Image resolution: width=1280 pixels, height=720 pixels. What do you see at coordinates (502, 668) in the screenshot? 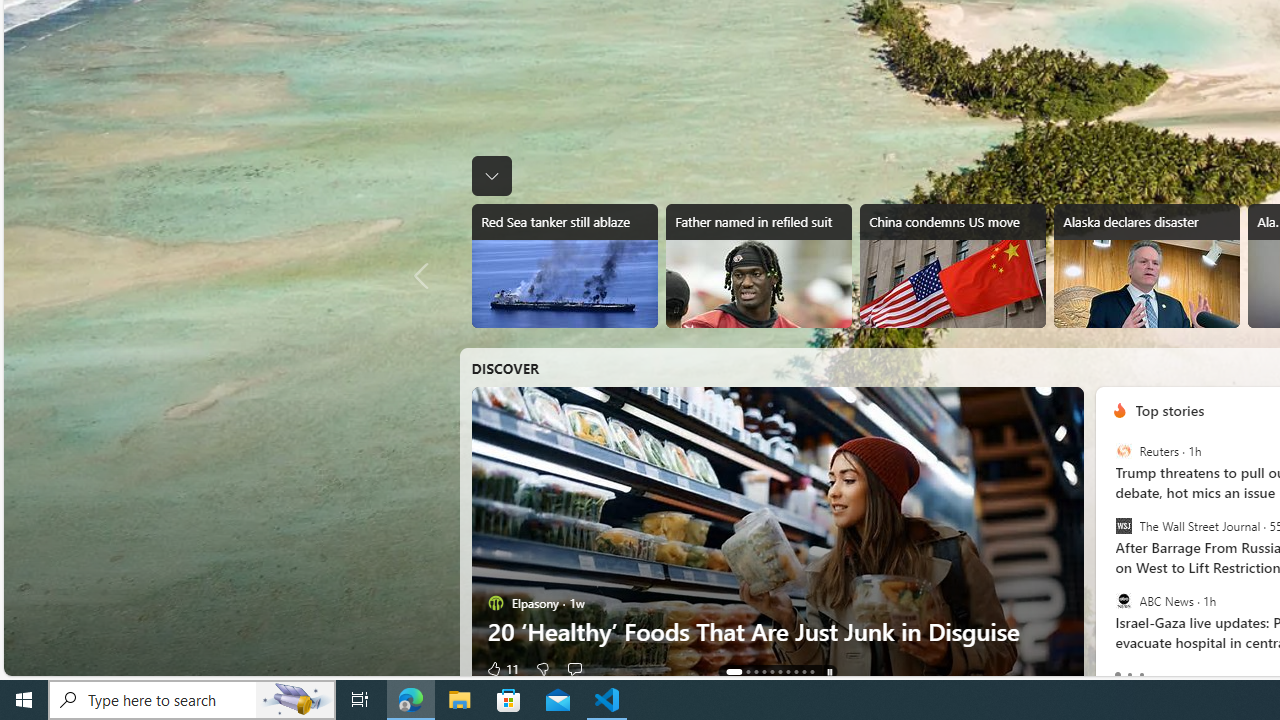
I see `85 Like` at bounding box center [502, 668].